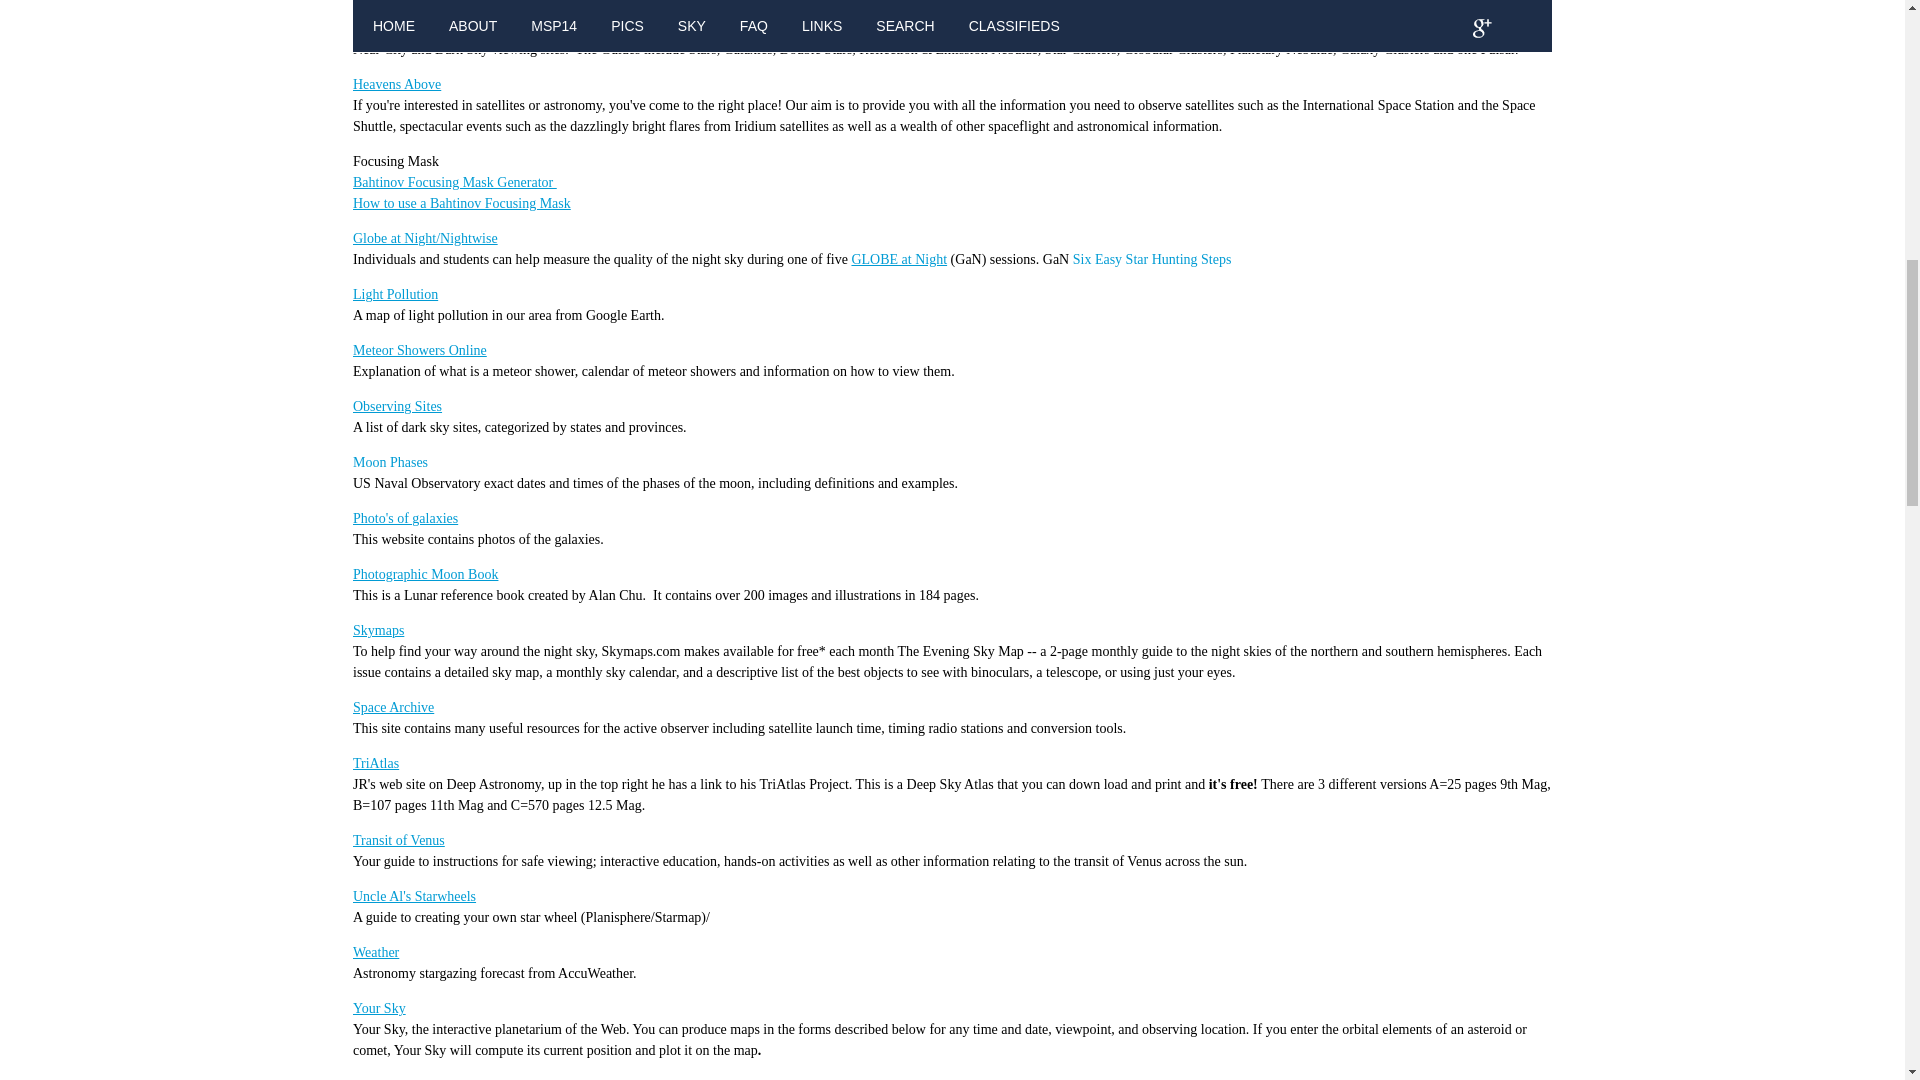 This screenshot has width=1920, height=1080. What do you see at coordinates (426, 8) in the screenshot?
I see `Flinthill Deep Sky Guides` at bounding box center [426, 8].